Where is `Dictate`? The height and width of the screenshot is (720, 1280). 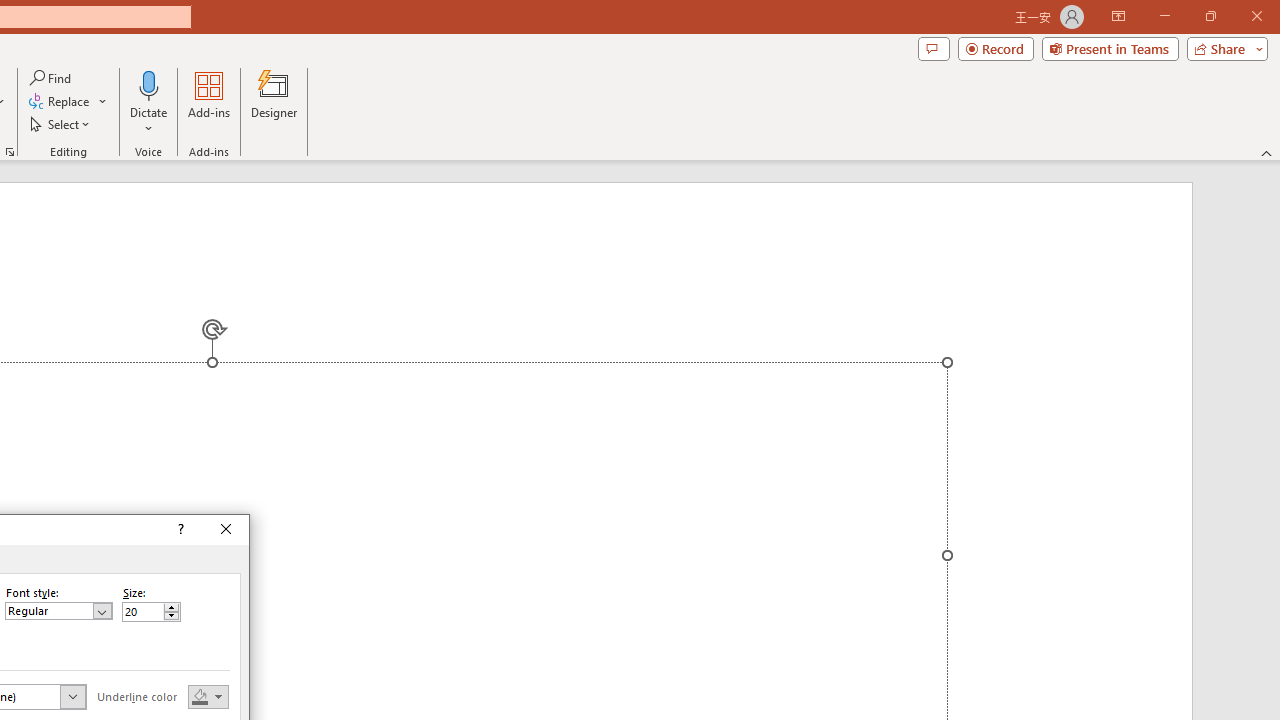
Dictate is located at coordinates (149, 84).